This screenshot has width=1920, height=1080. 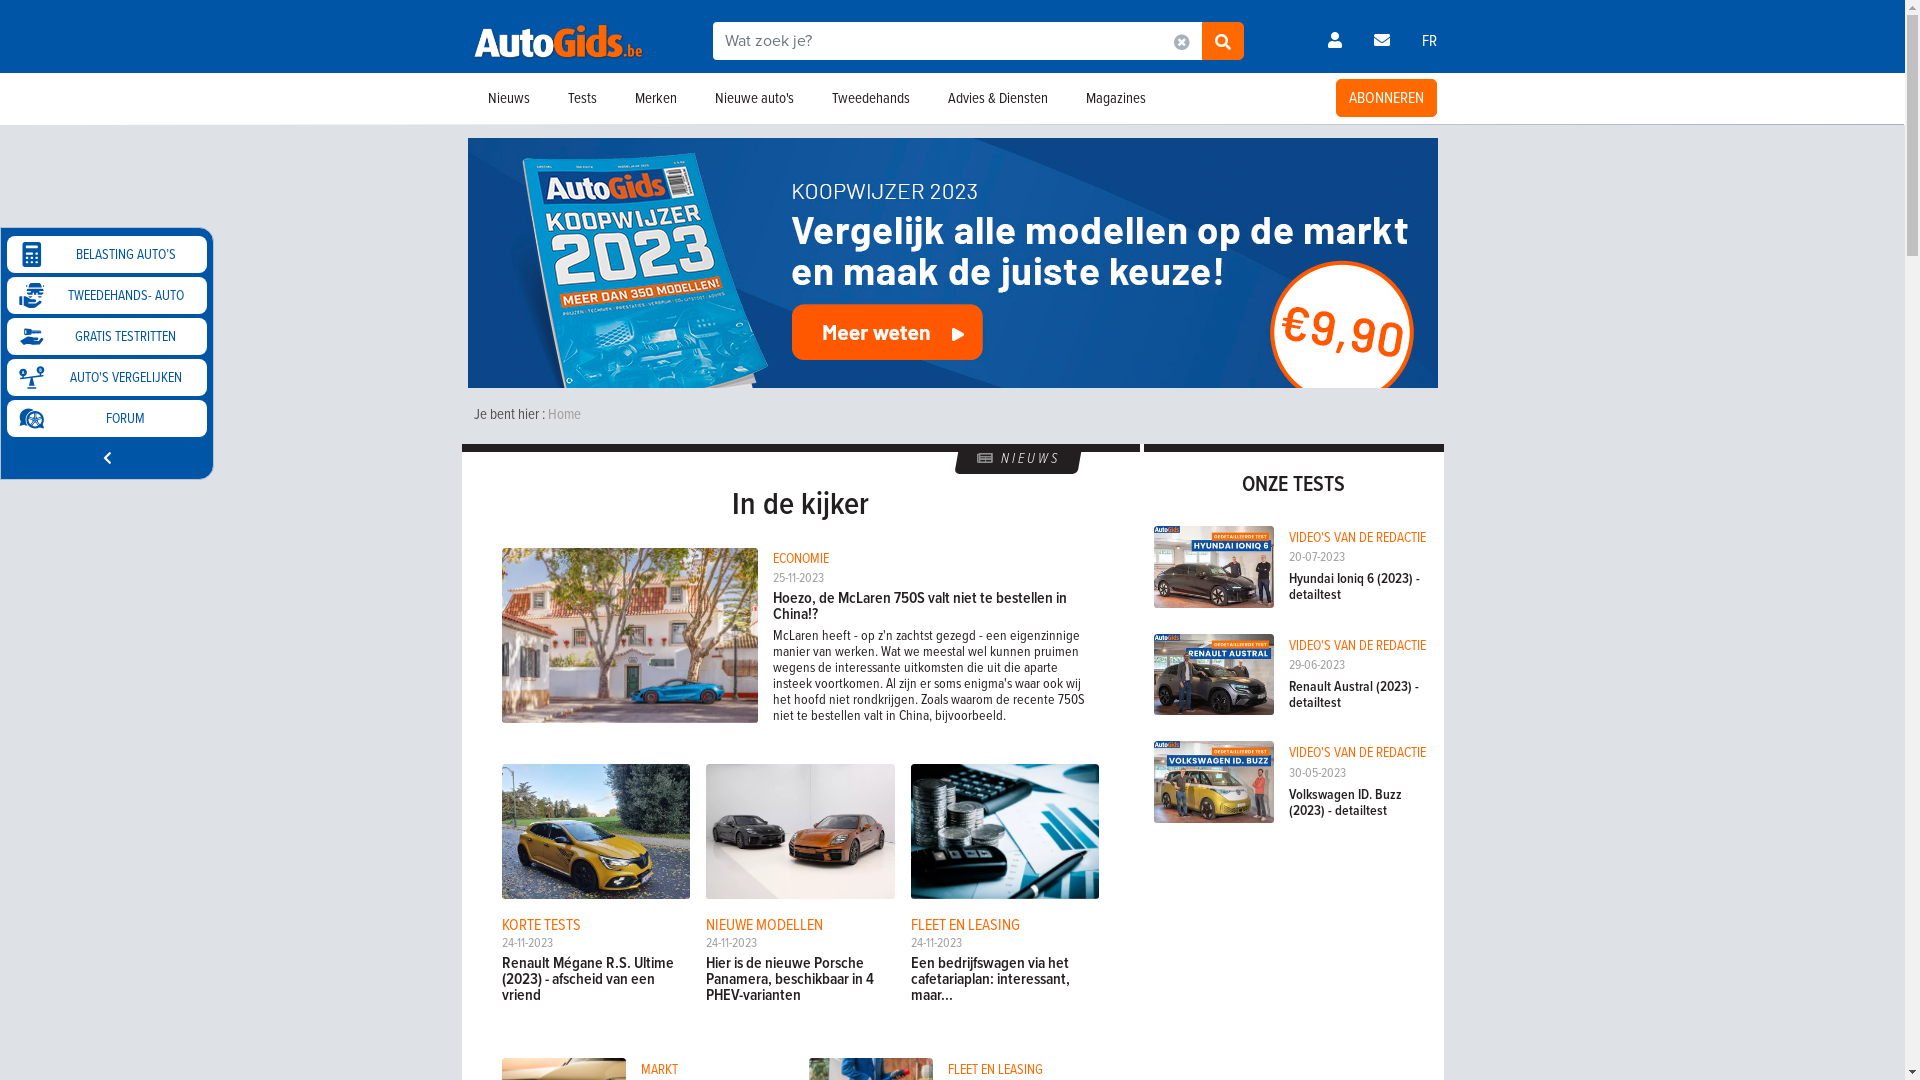 I want to click on TWEEDEHANDS- AUTO, so click(x=107, y=296).